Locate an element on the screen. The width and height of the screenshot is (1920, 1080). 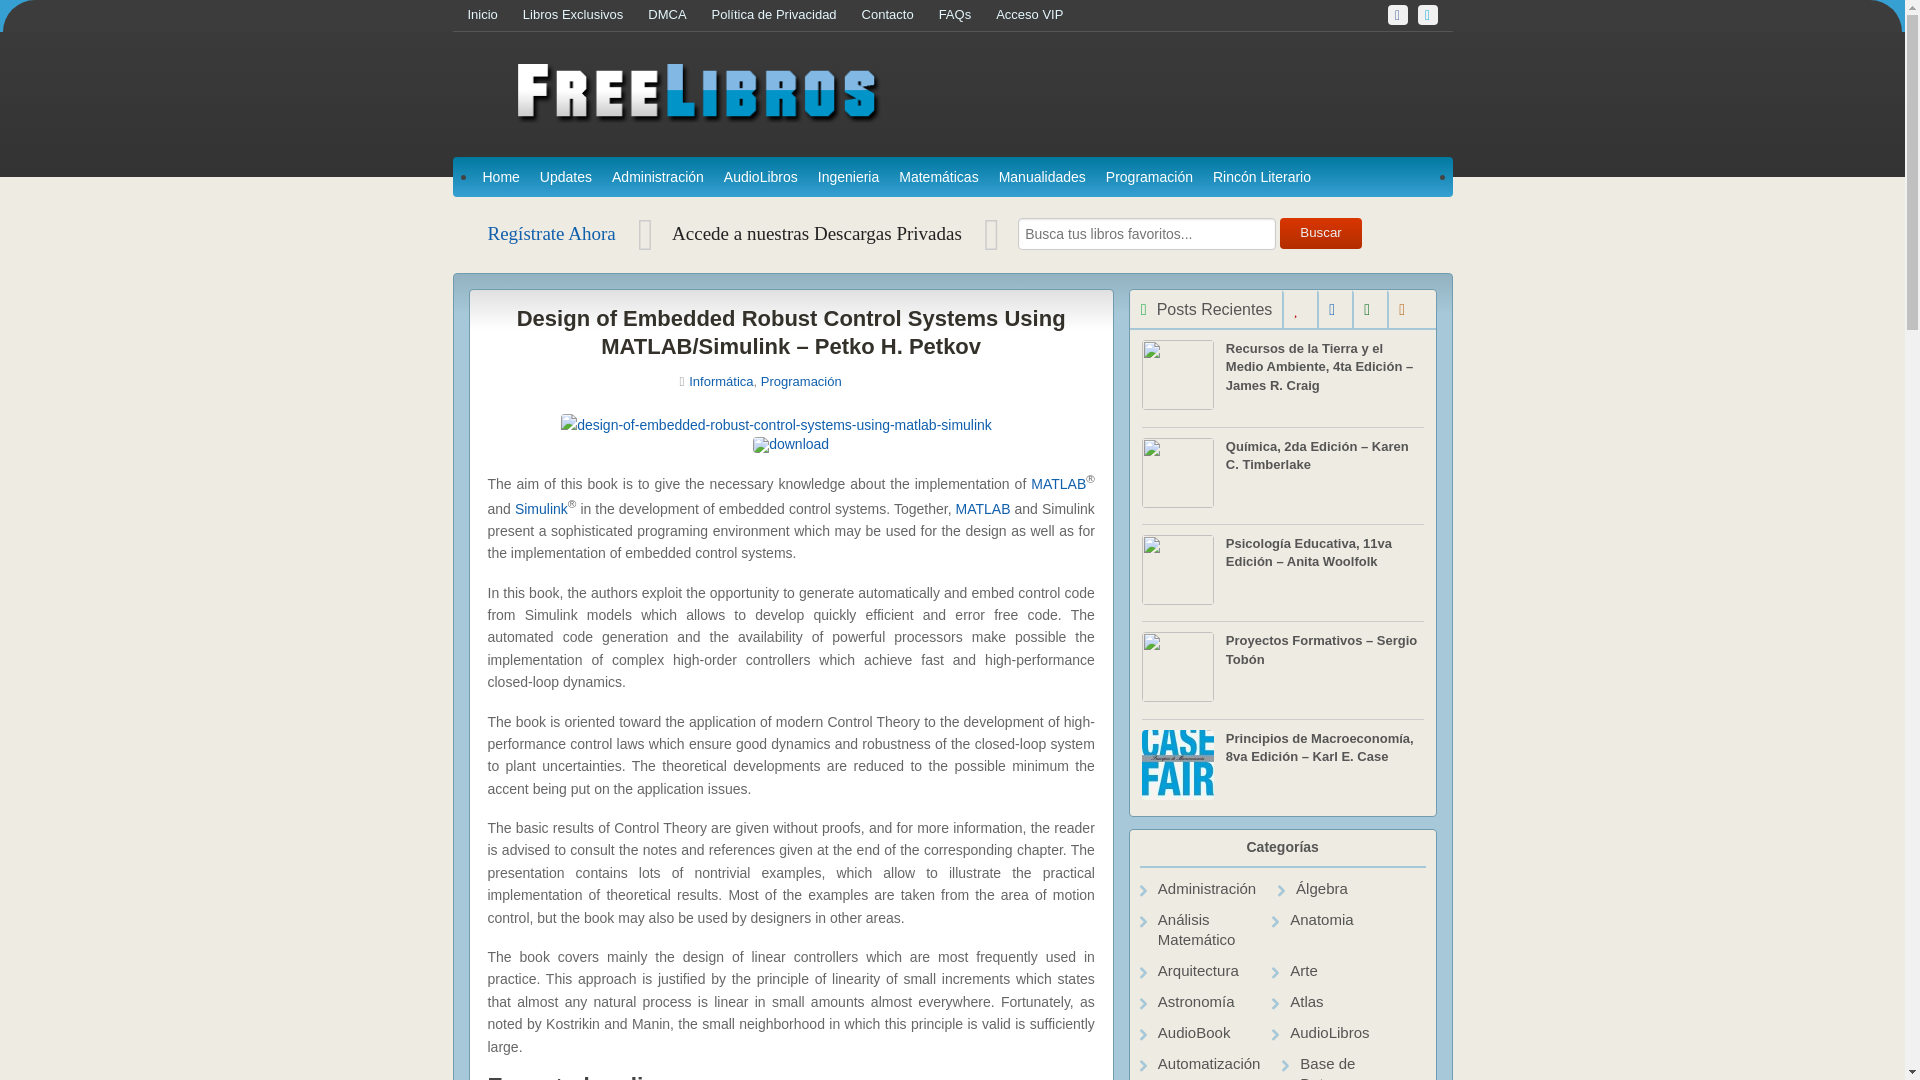
Simulink is located at coordinates (541, 508).